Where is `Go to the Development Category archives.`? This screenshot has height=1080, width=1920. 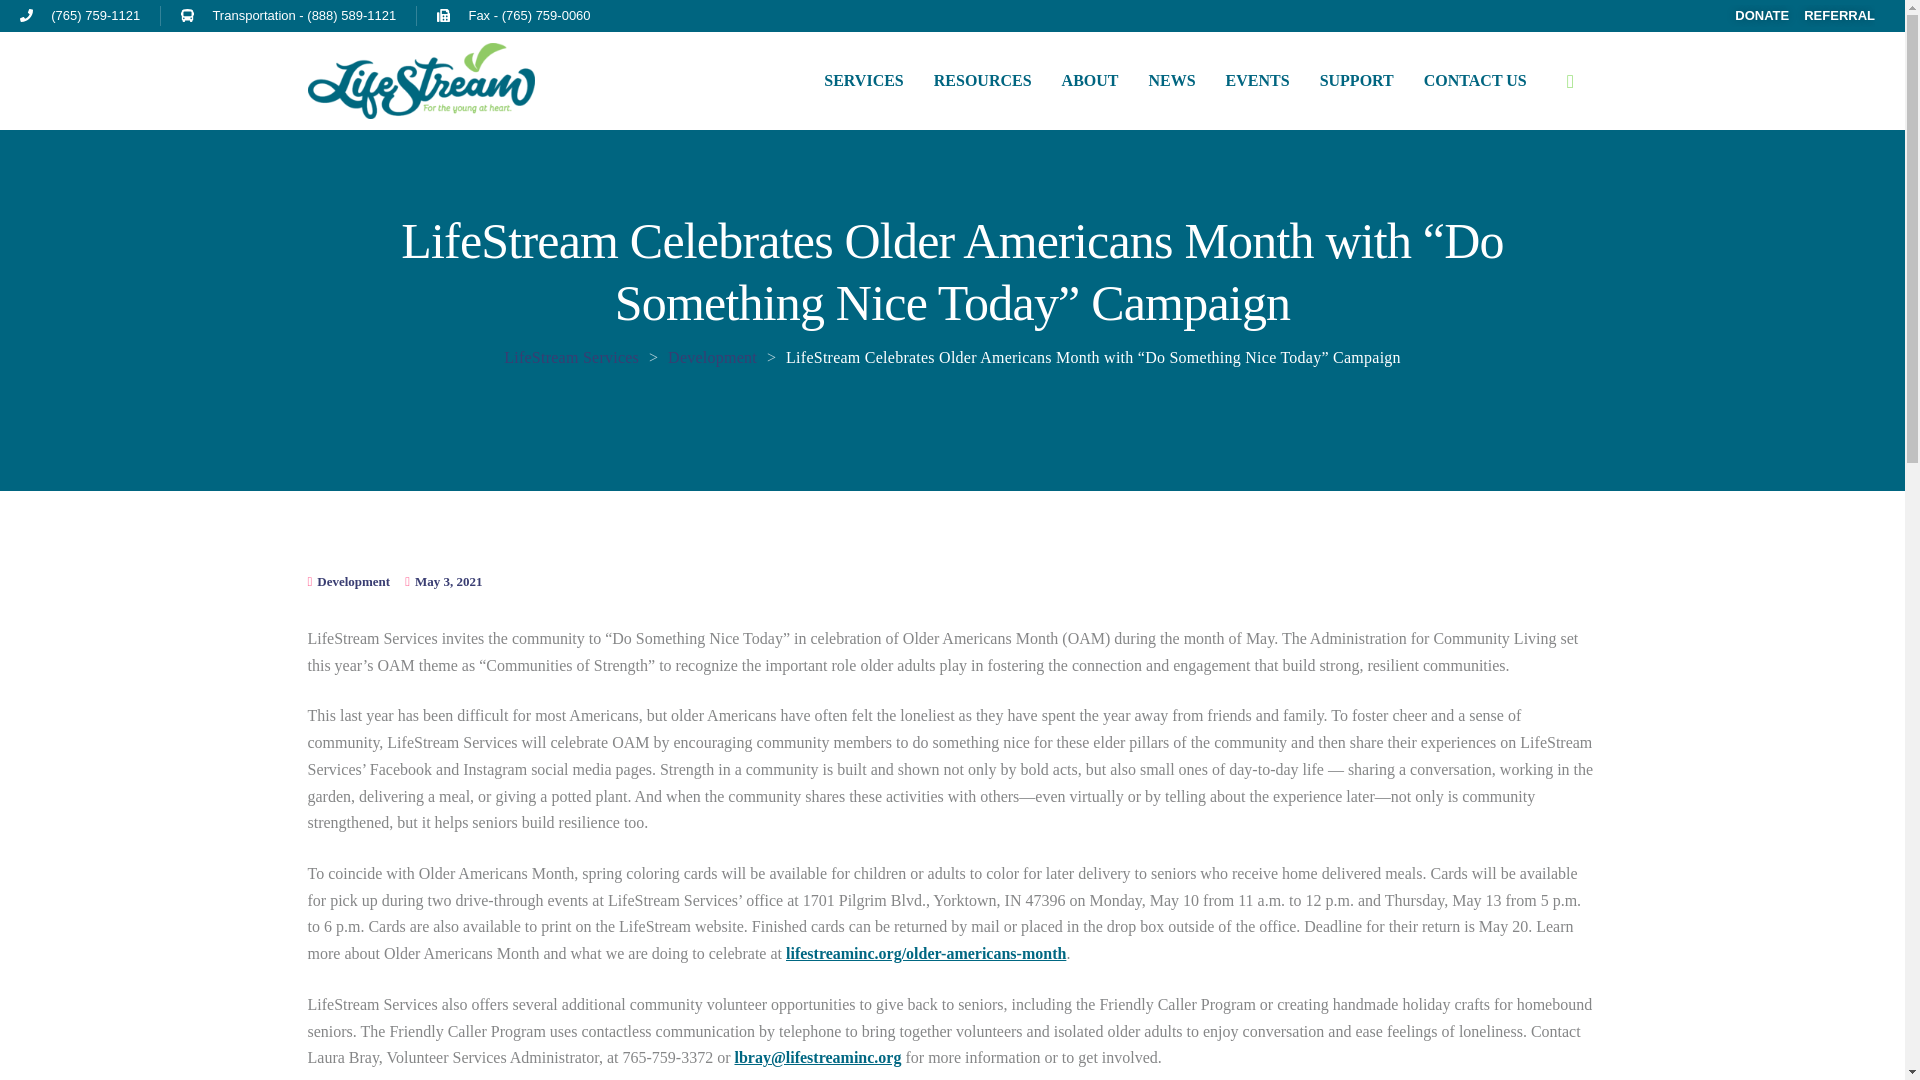
Go to the Development Category archives. is located at coordinates (712, 357).